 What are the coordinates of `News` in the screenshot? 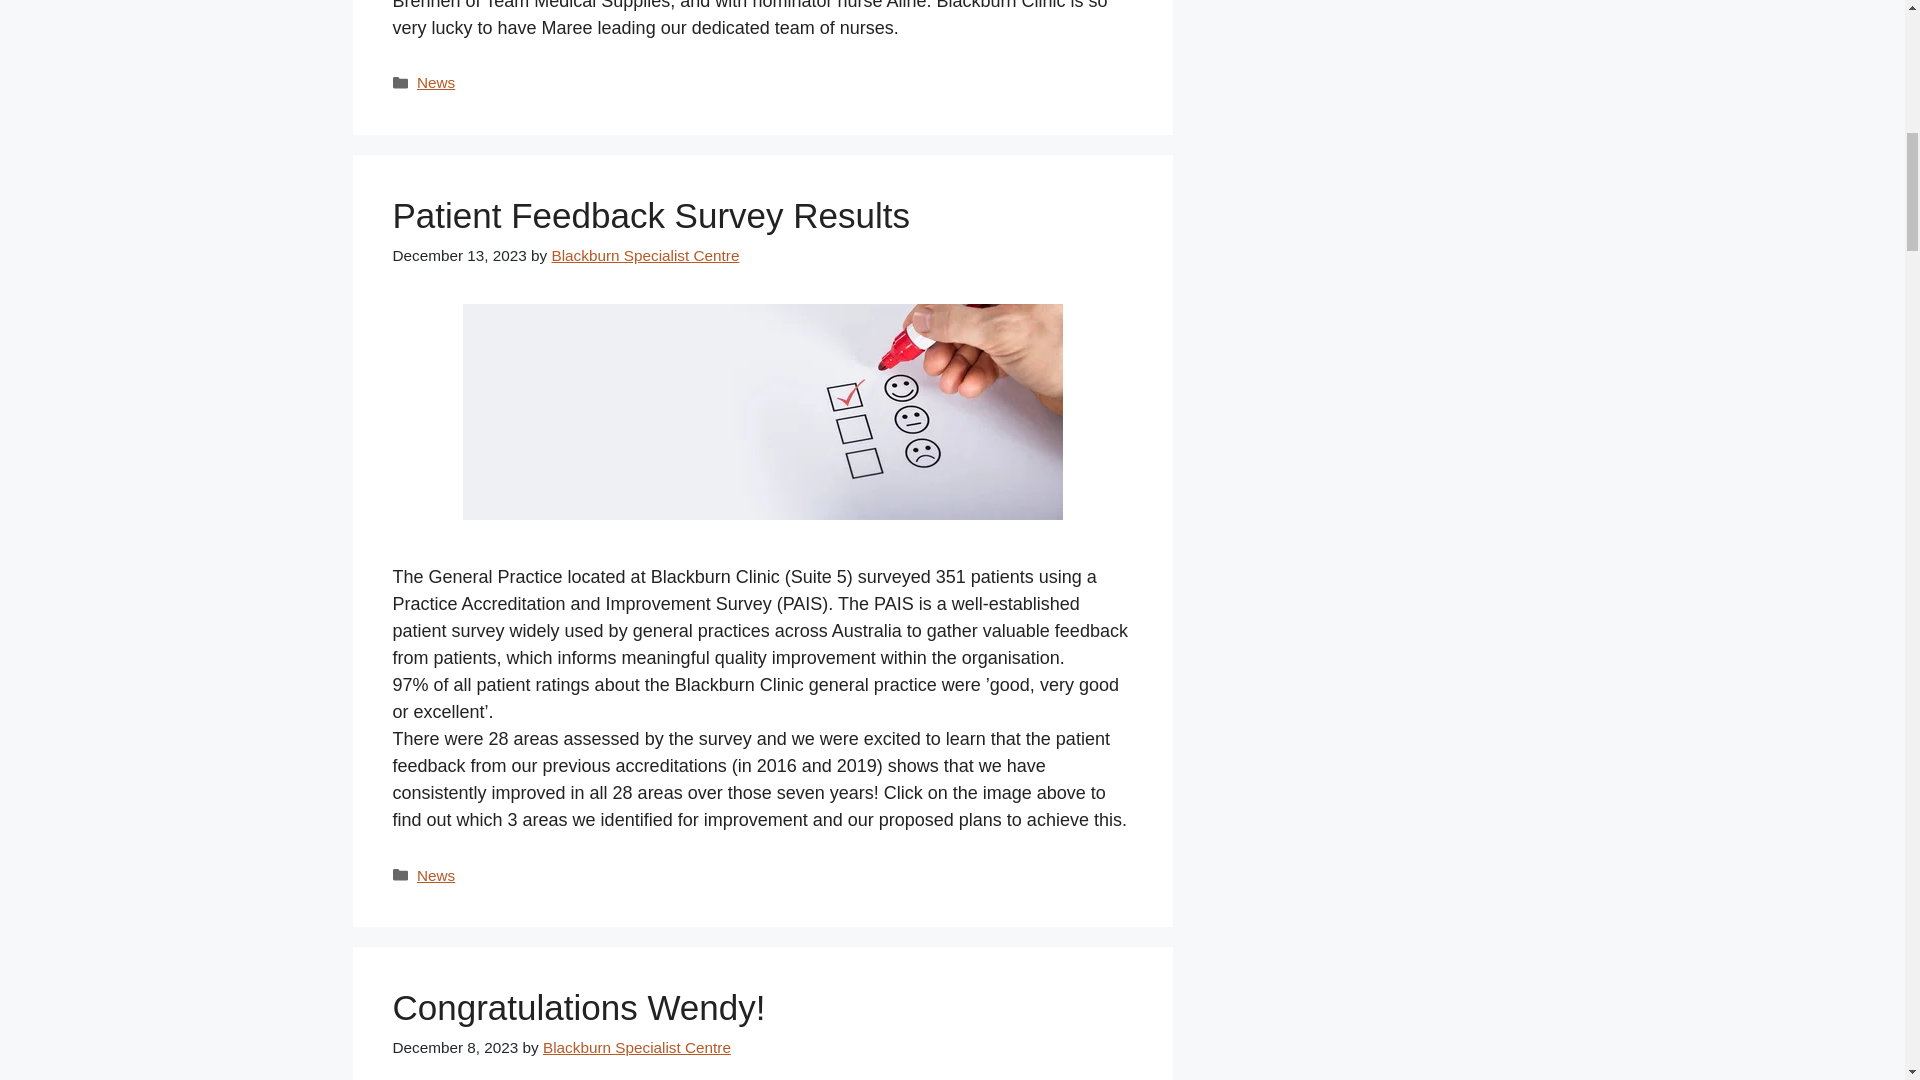 It's located at (436, 876).